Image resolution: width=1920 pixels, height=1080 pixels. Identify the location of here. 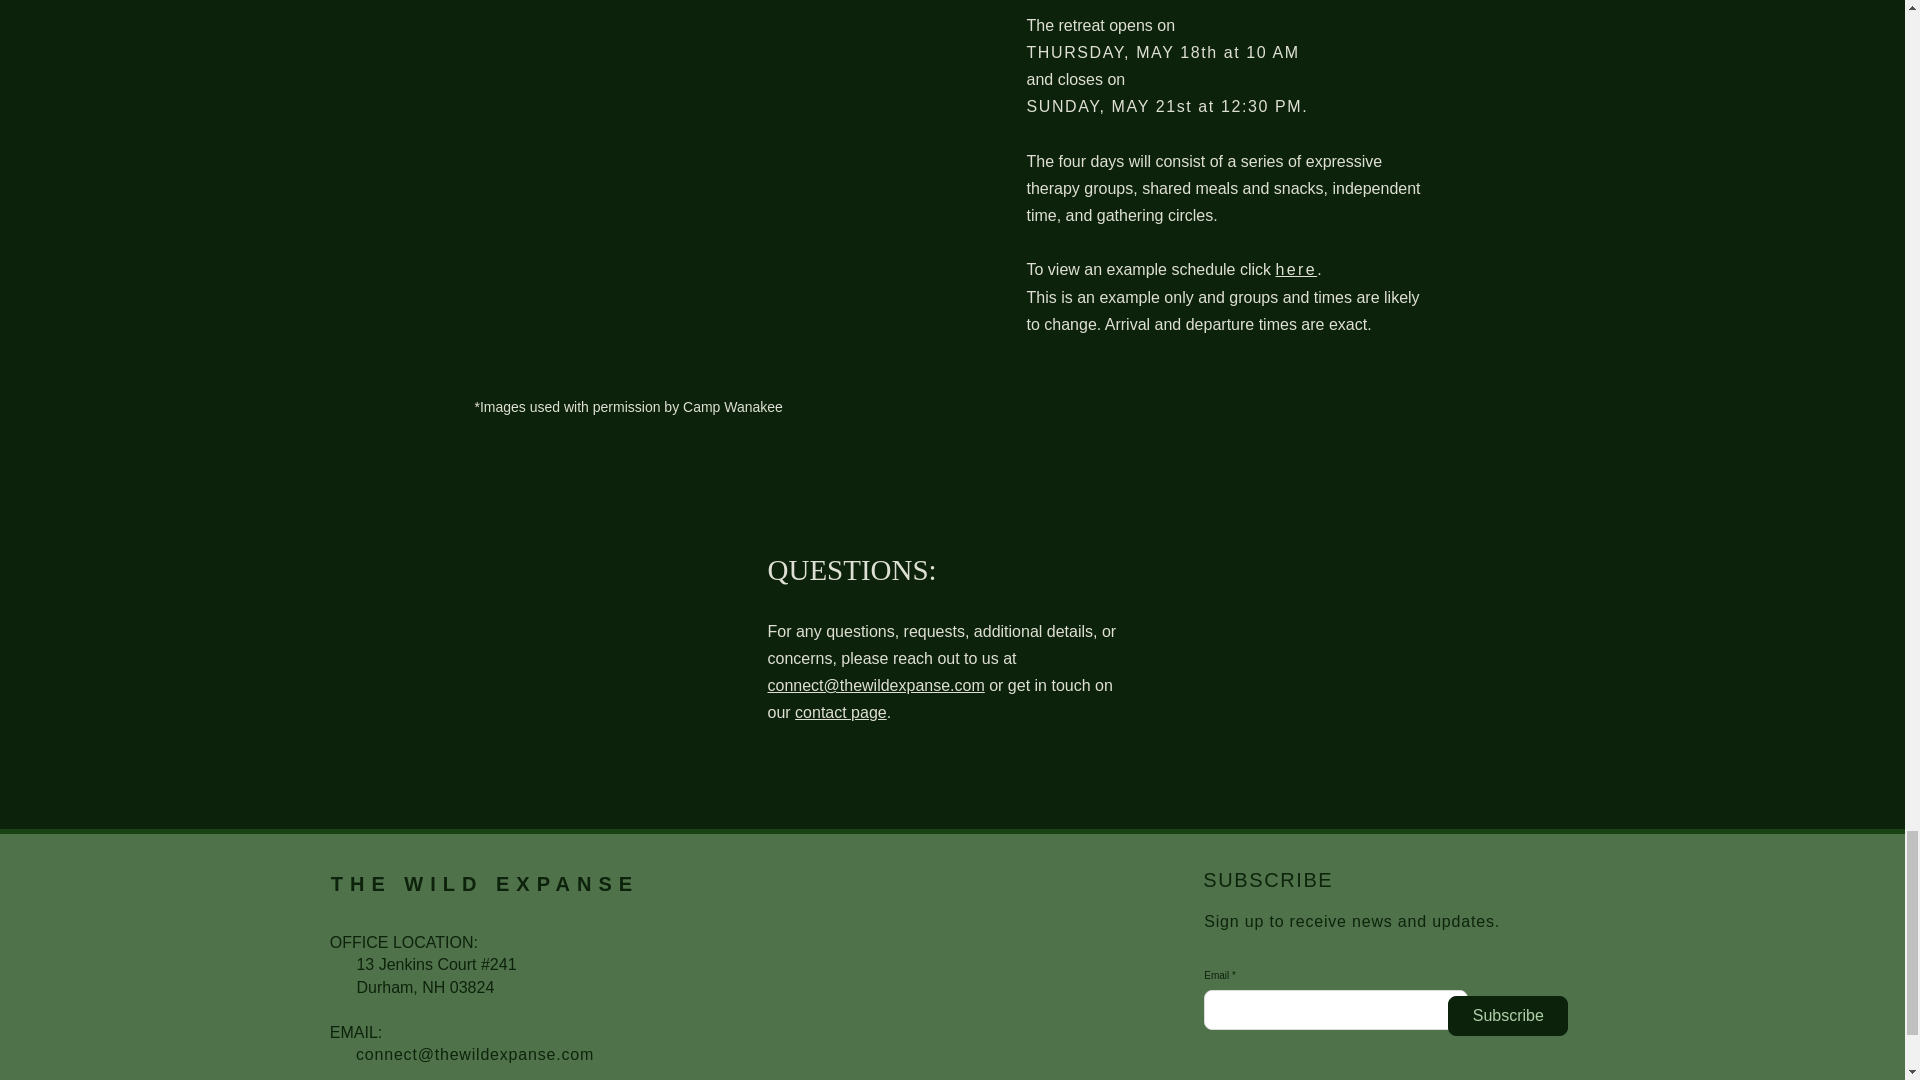
(1296, 269).